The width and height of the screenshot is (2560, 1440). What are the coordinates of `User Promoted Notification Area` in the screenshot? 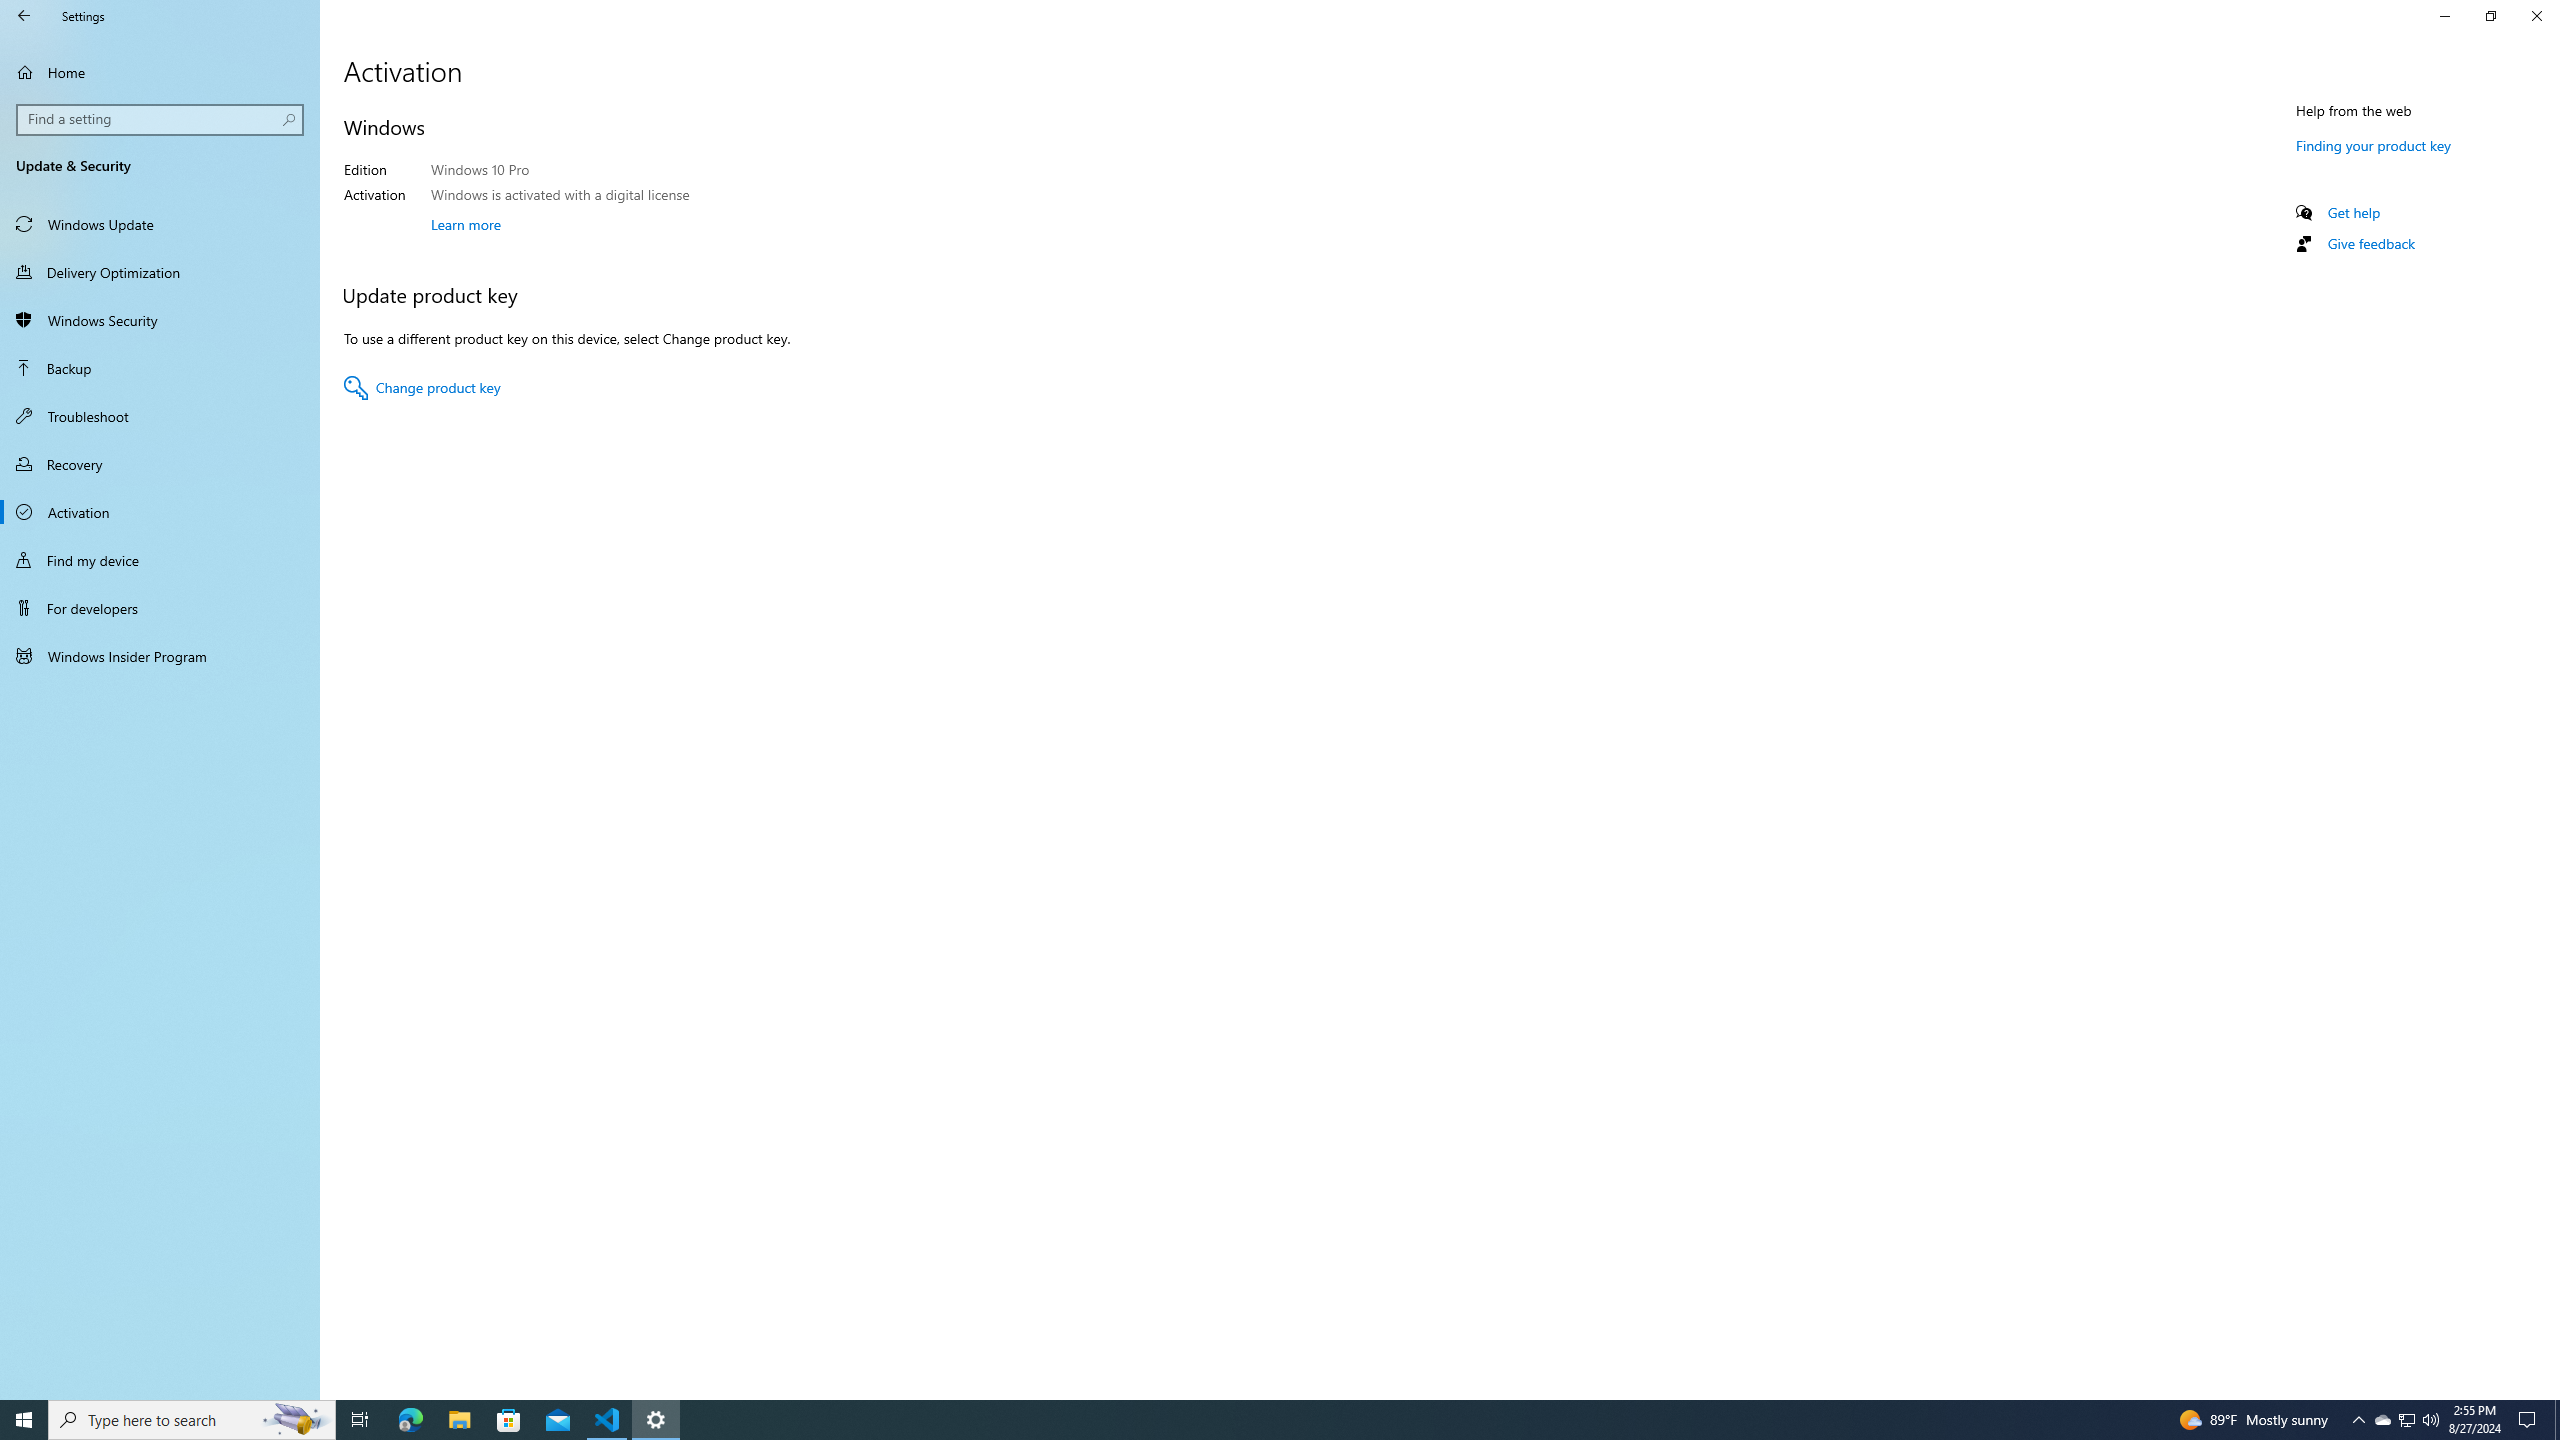 It's located at (2406, 1420).